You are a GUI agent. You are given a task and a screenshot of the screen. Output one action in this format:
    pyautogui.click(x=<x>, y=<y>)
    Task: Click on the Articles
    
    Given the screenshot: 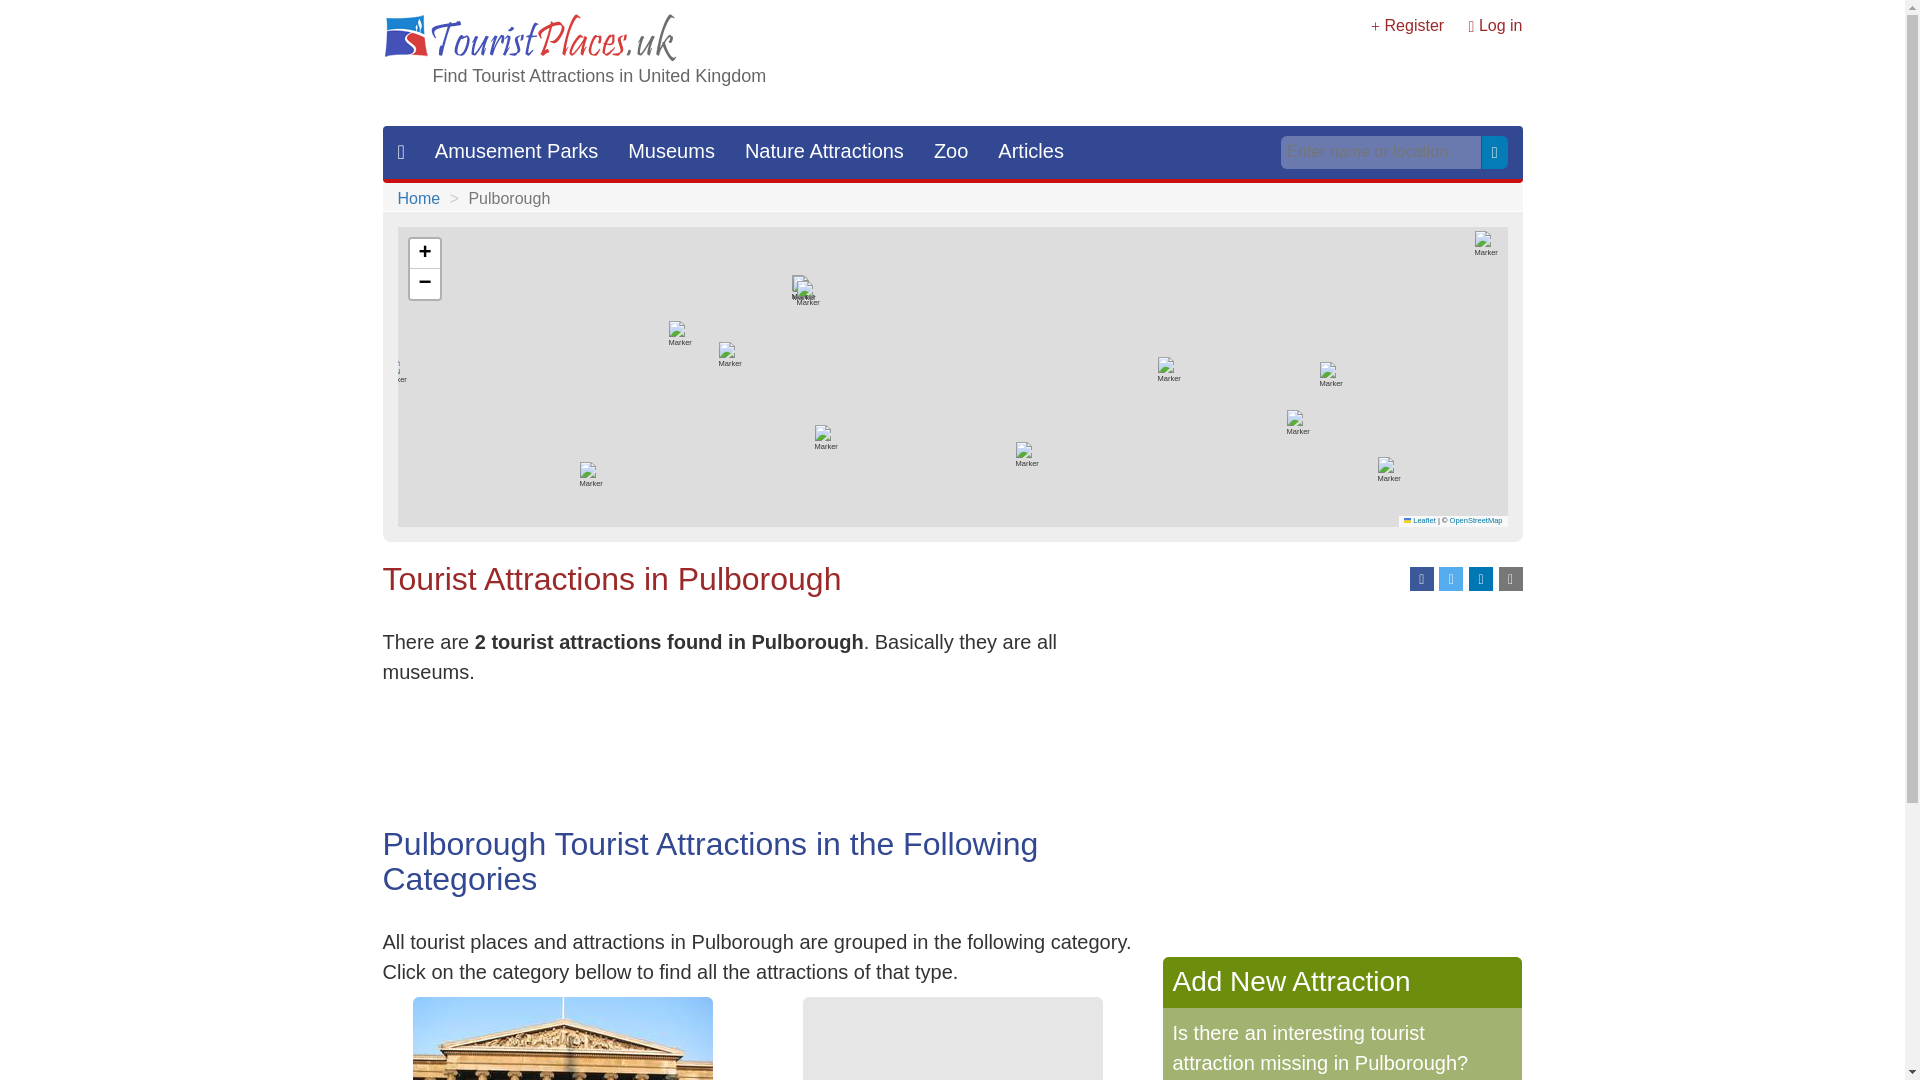 What is the action you would take?
    pyautogui.click(x=1031, y=151)
    